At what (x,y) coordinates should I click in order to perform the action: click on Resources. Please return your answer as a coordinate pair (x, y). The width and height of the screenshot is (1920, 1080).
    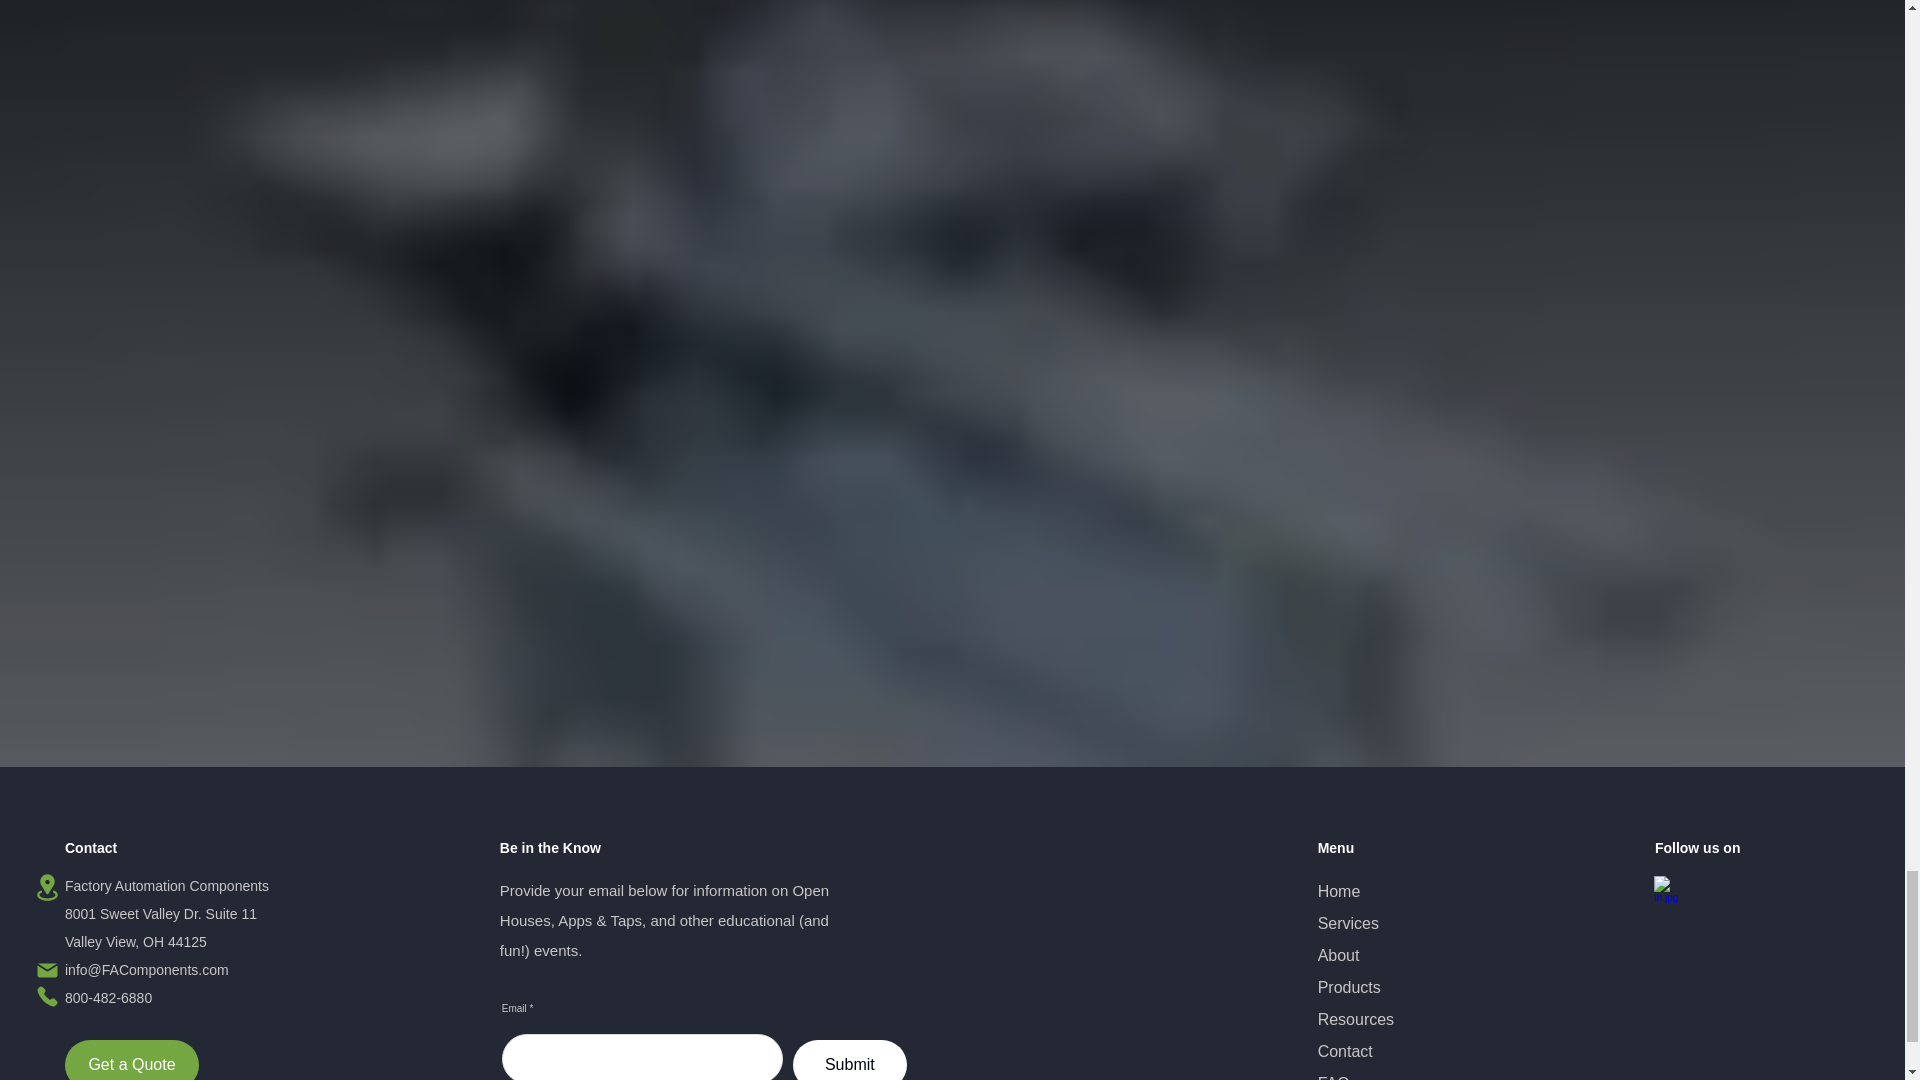
    Looking at the image, I should click on (1355, 1019).